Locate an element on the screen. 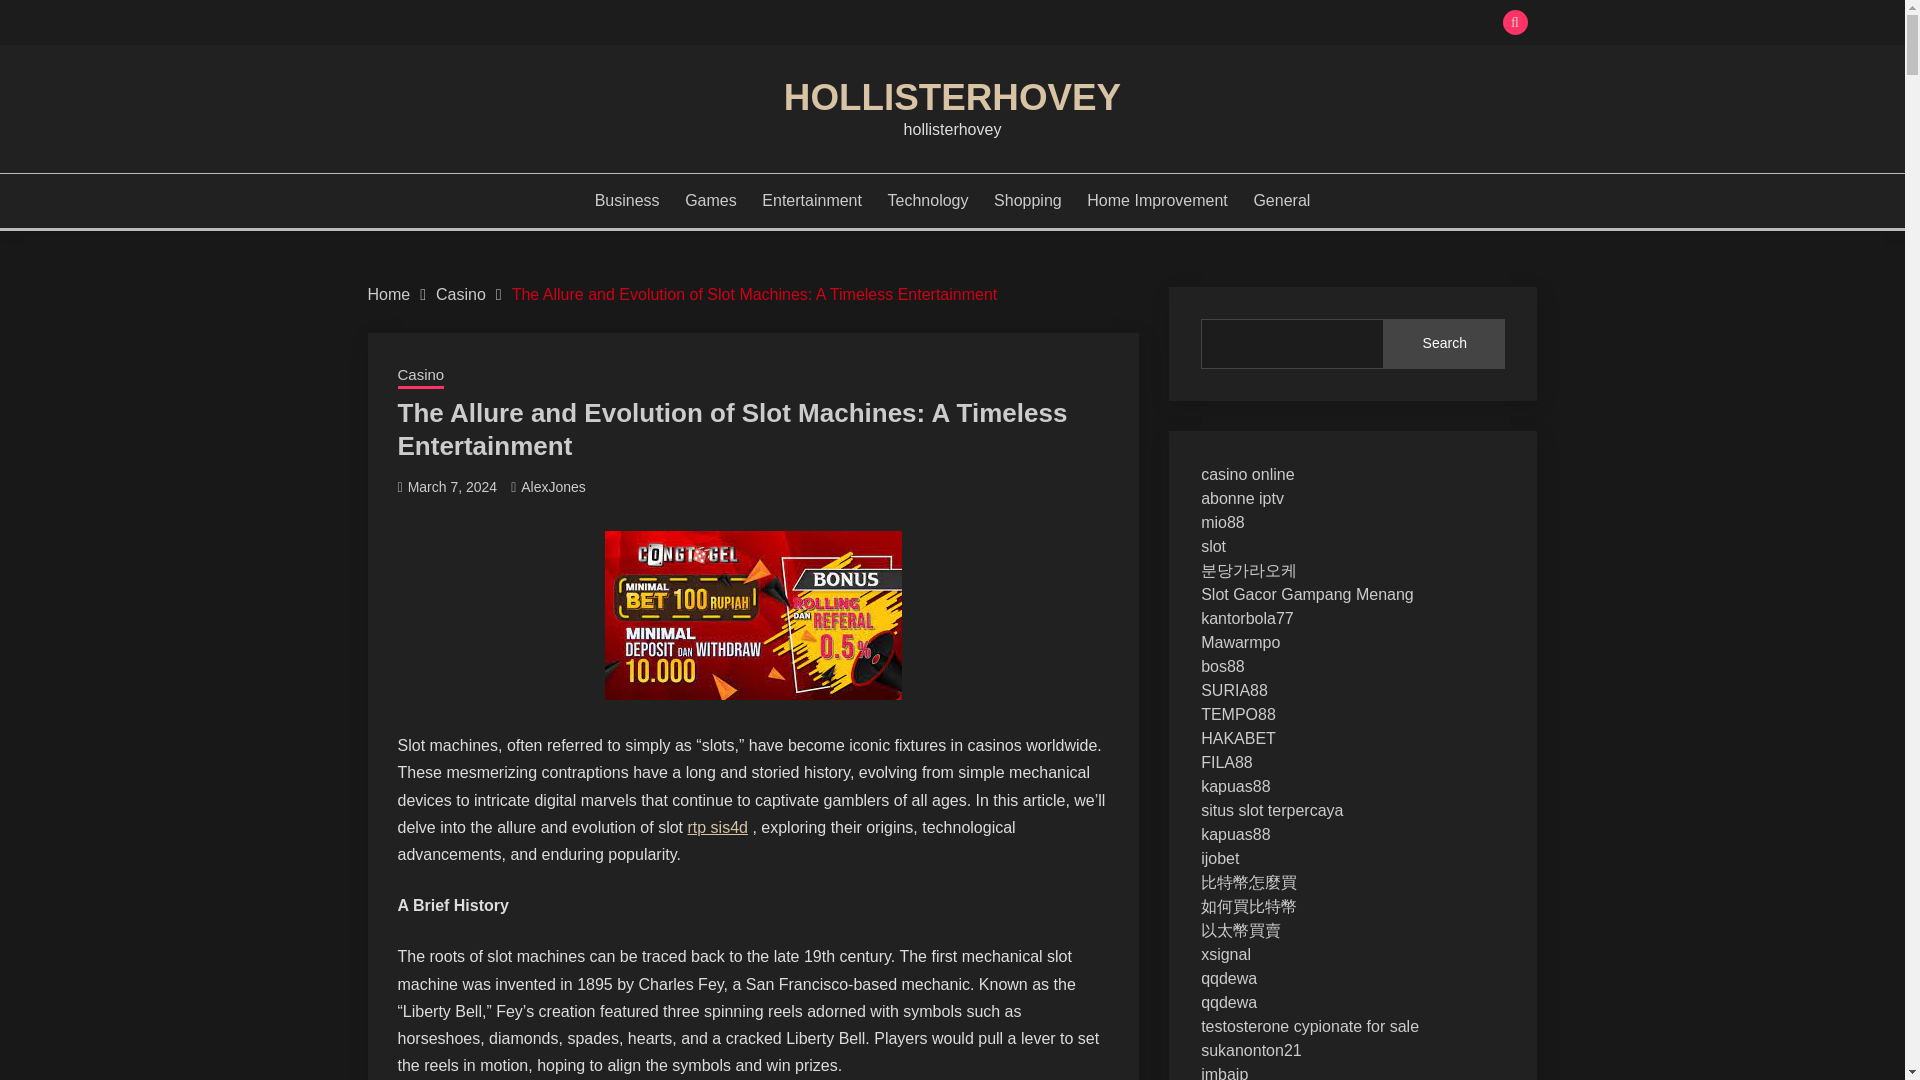 The image size is (1920, 1080). Casino is located at coordinates (421, 376).